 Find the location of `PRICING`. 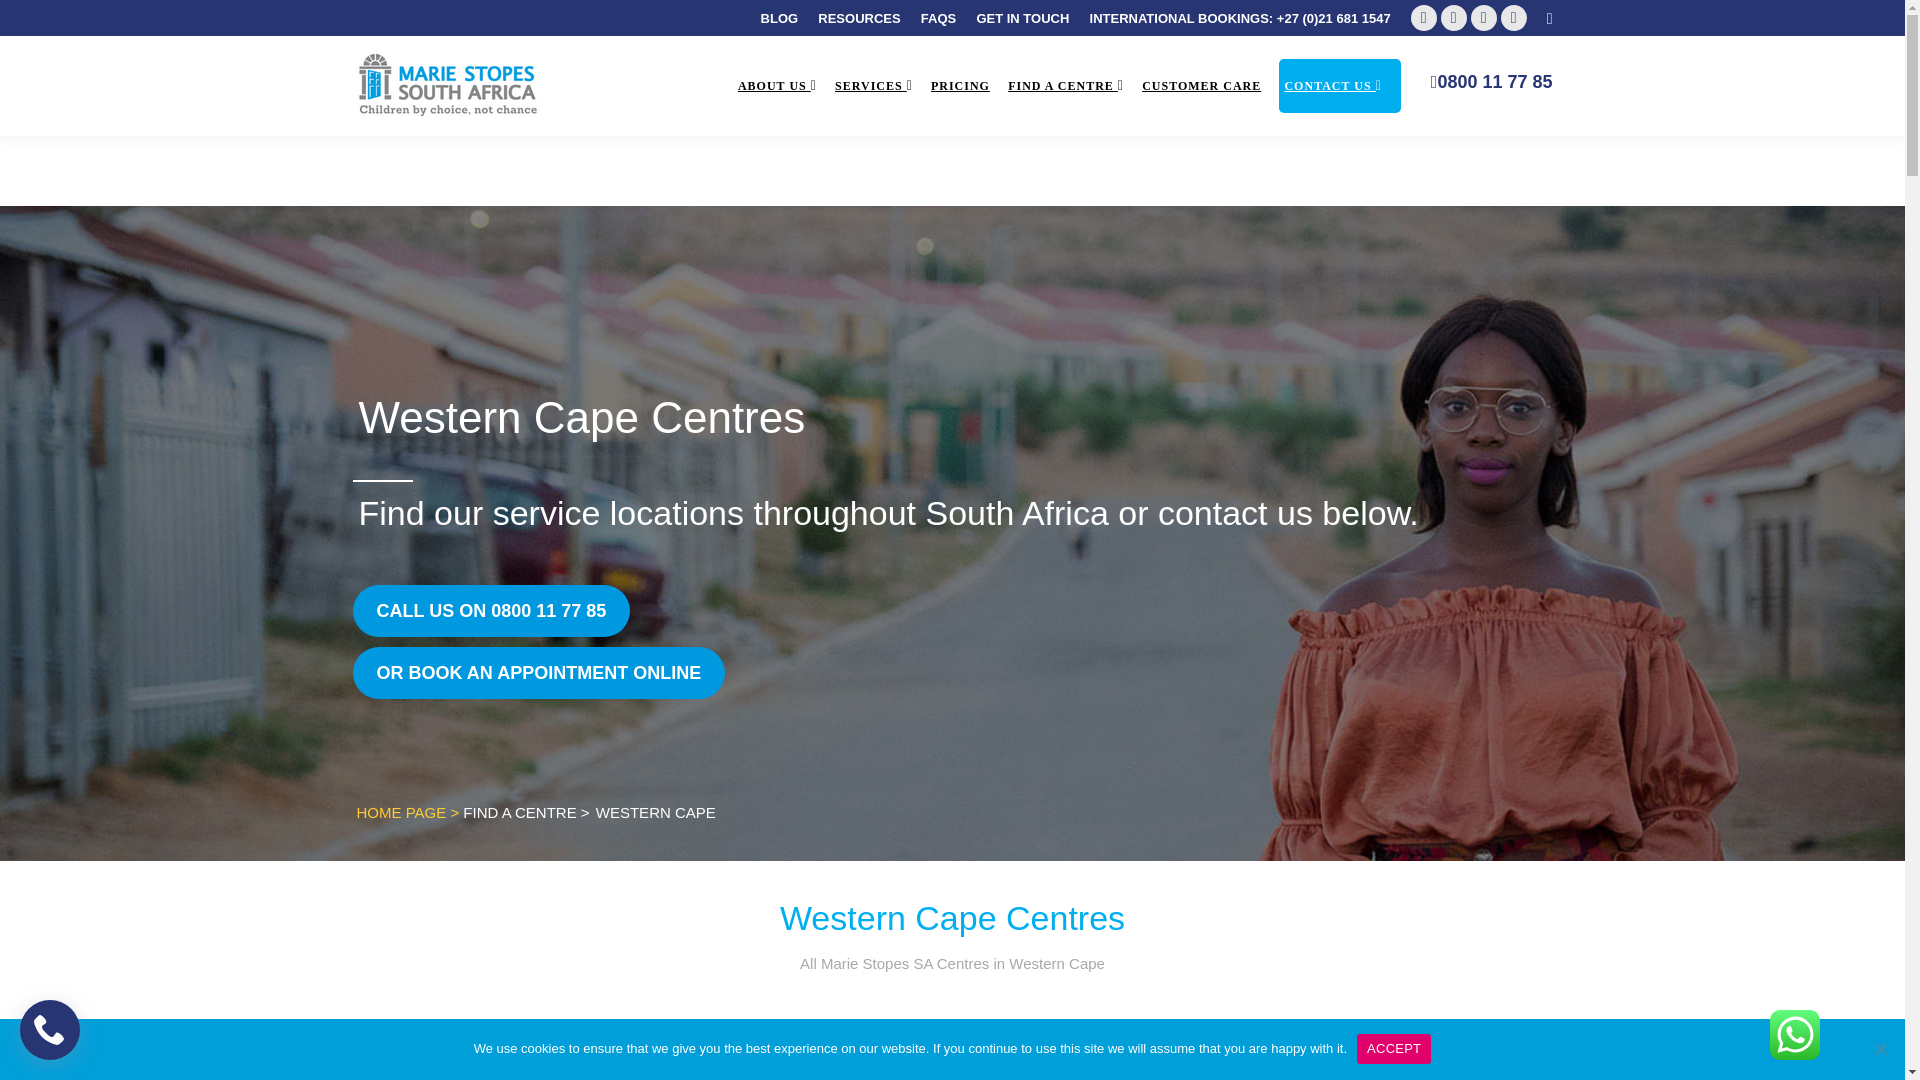

PRICING is located at coordinates (968, 86).